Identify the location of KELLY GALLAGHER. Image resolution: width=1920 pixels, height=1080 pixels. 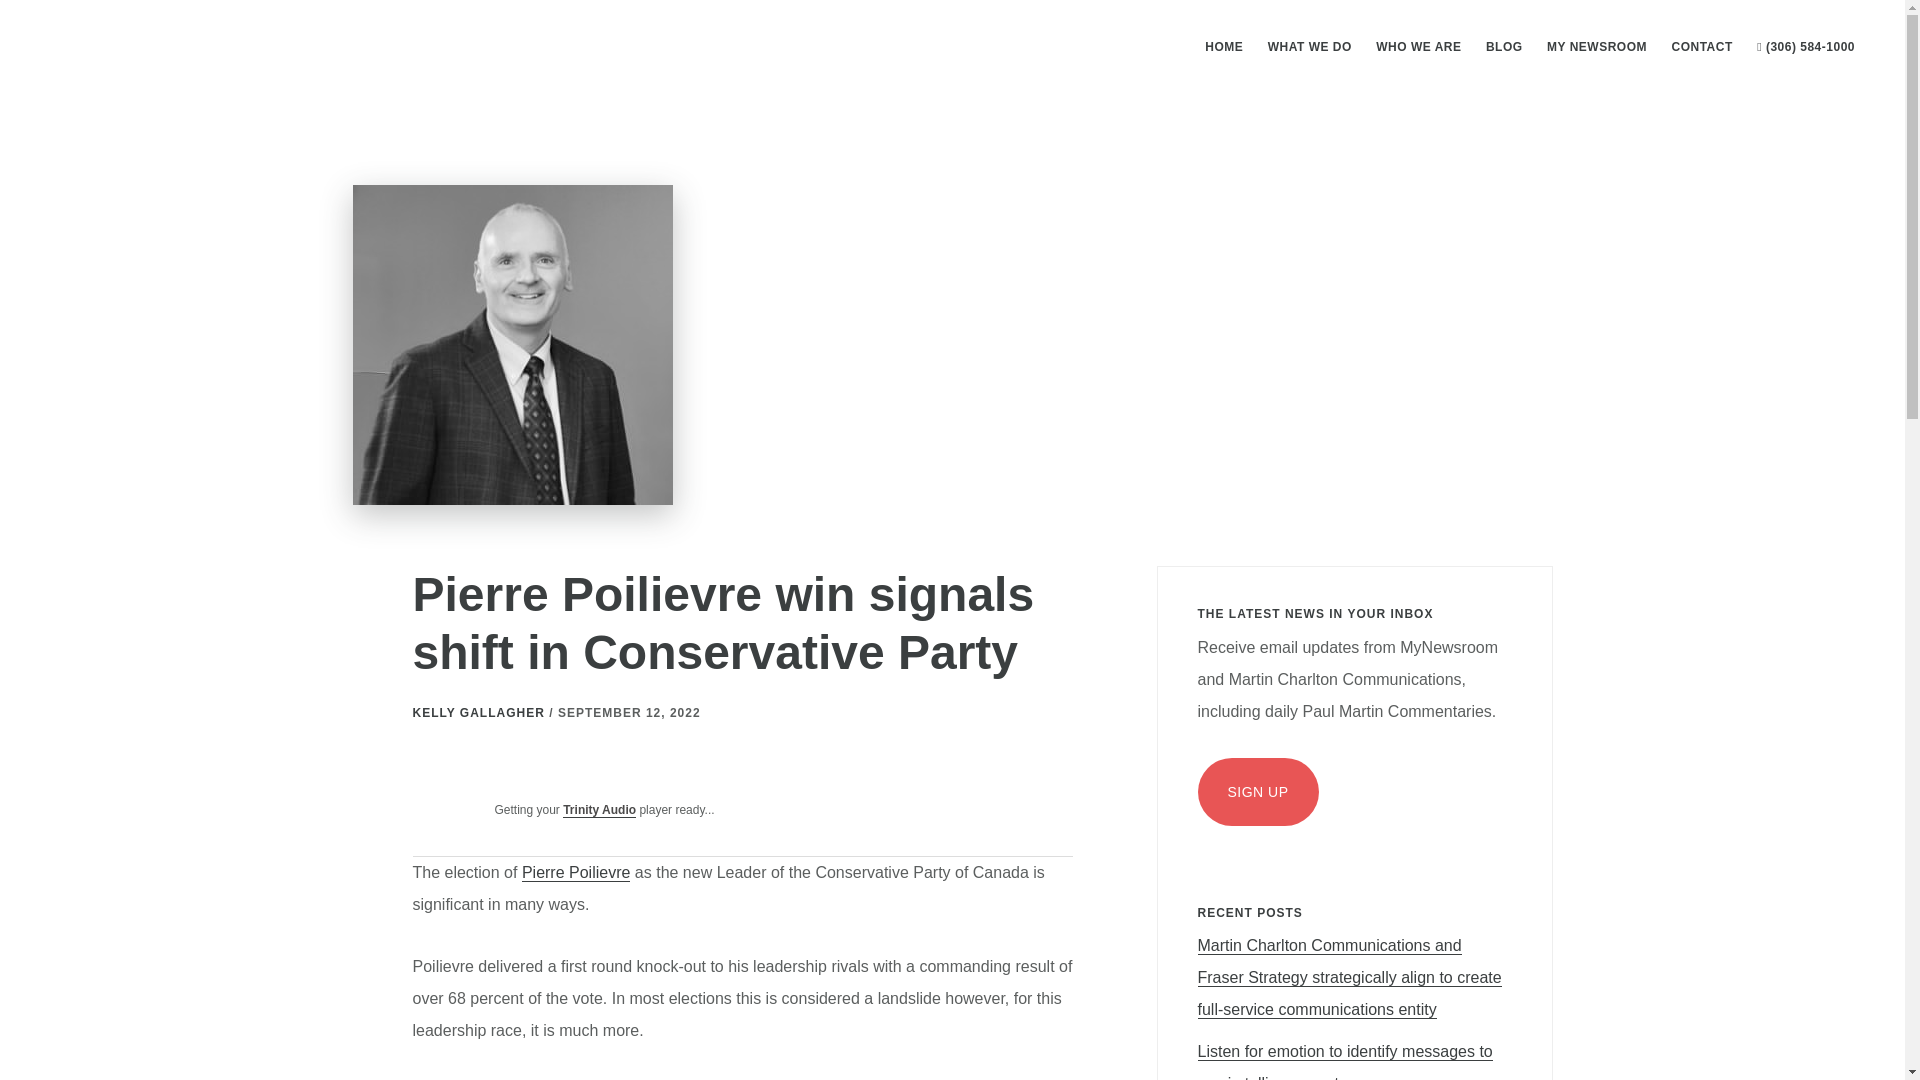
(478, 713).